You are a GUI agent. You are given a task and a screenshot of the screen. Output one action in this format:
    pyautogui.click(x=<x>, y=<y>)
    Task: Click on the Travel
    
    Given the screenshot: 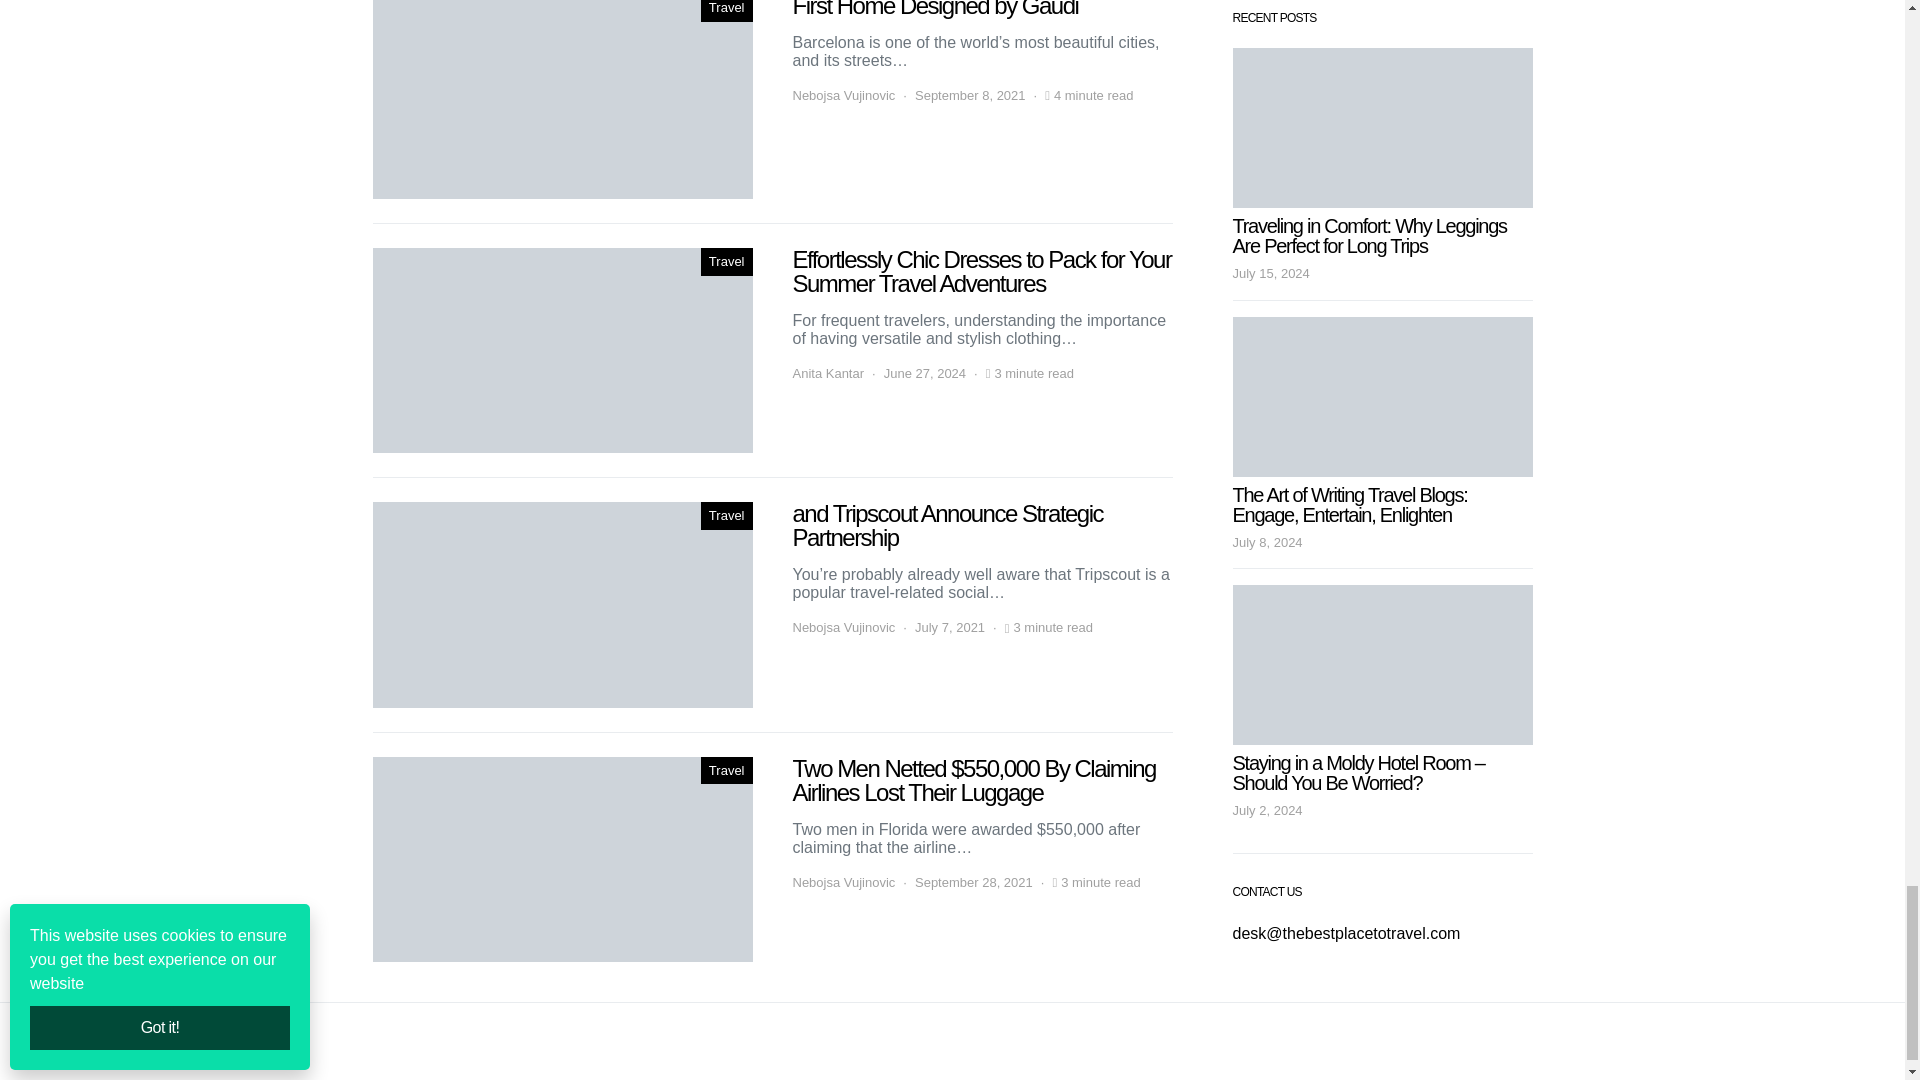 What is the action you would take?
    pyautogui.click(x=726, y=516)
    